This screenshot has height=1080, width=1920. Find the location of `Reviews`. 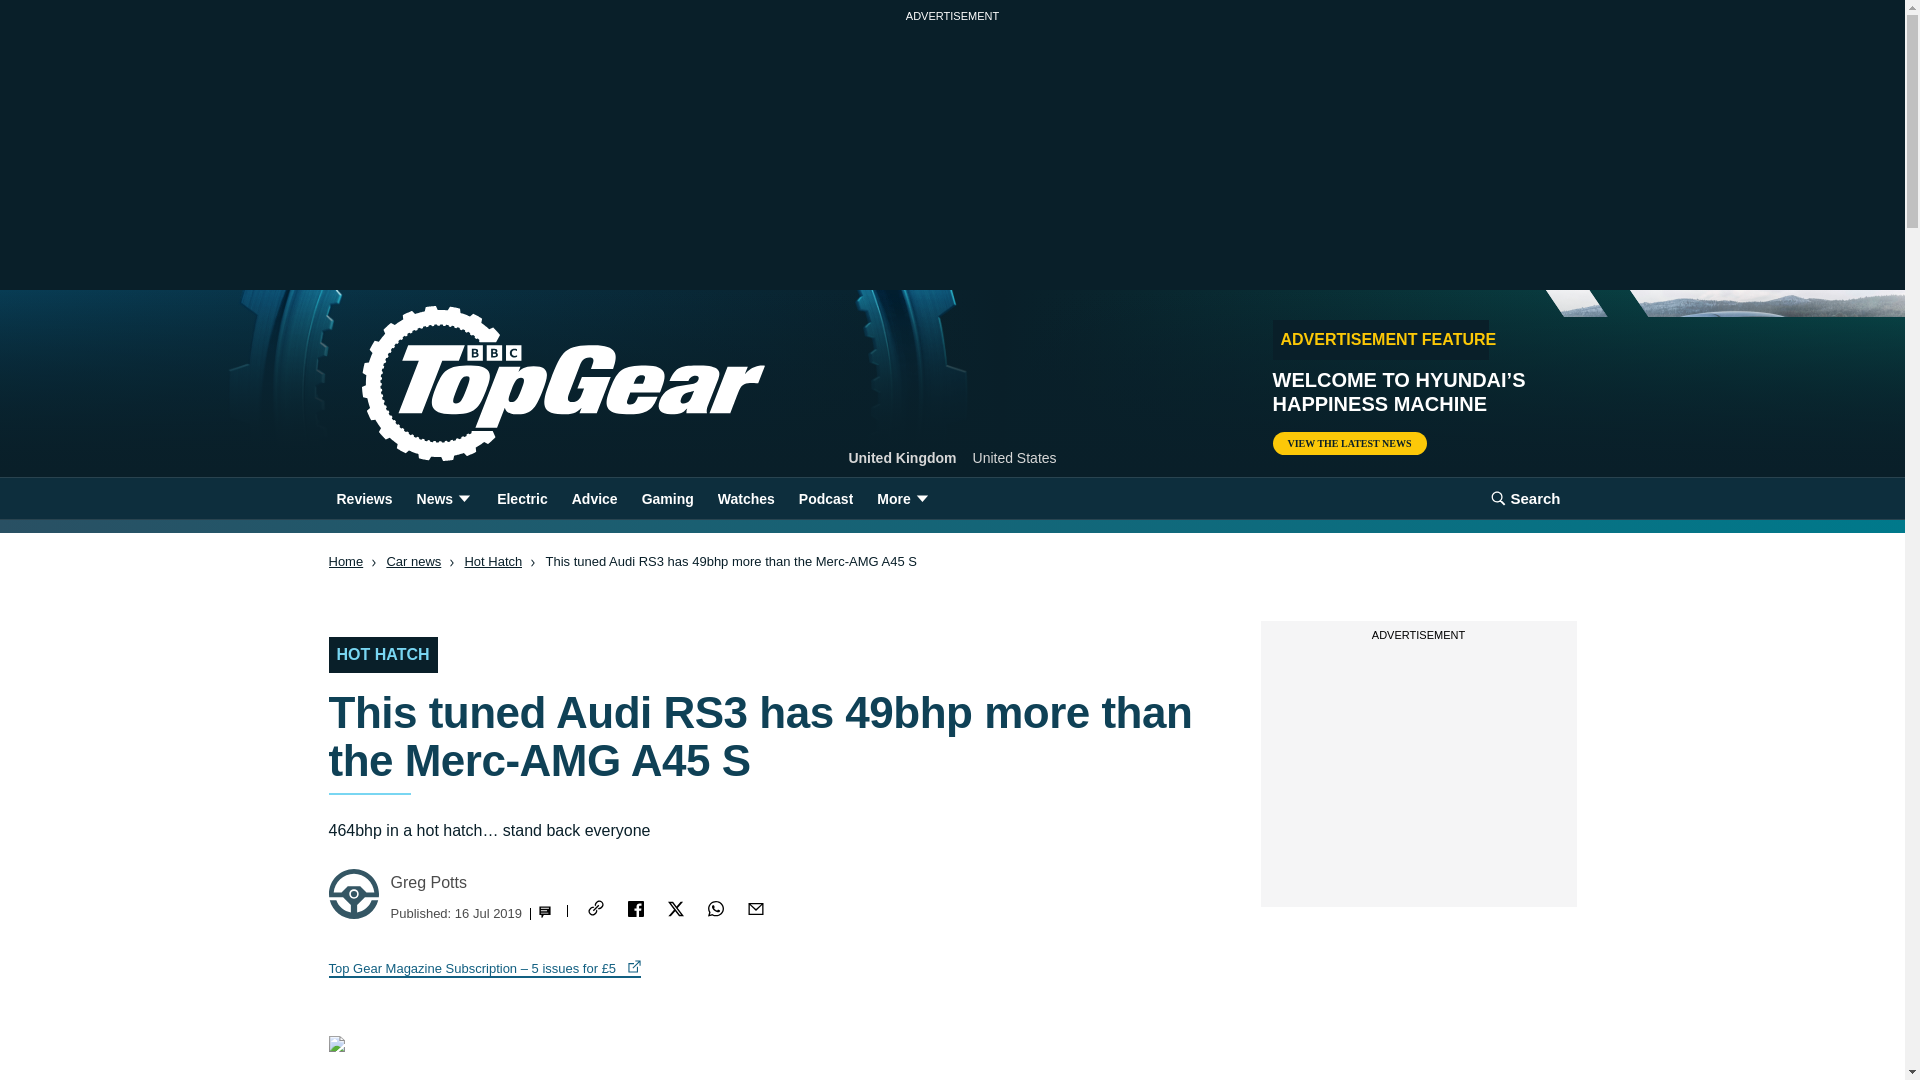

Reviews is located at coordinates (364, 498).